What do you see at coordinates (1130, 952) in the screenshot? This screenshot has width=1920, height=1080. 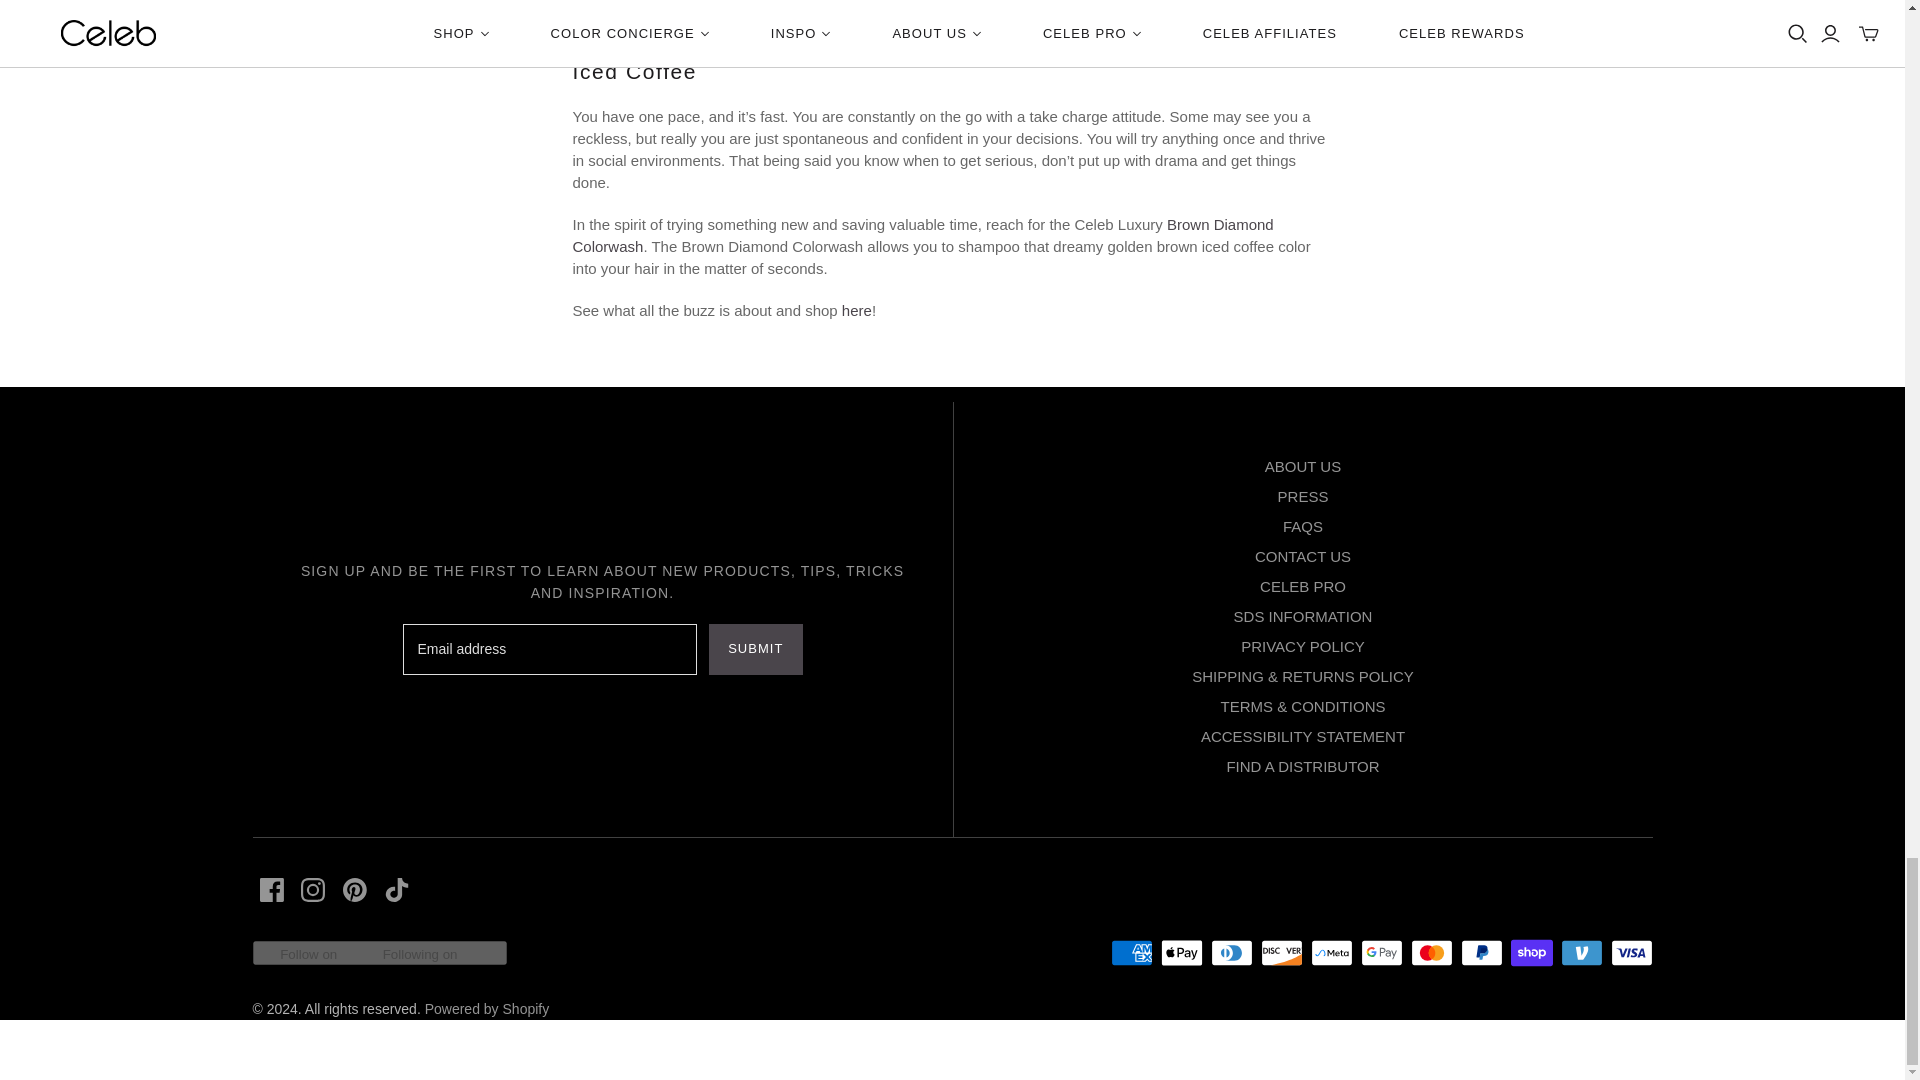 I see `American Express` at bounding box center [1130, 952].